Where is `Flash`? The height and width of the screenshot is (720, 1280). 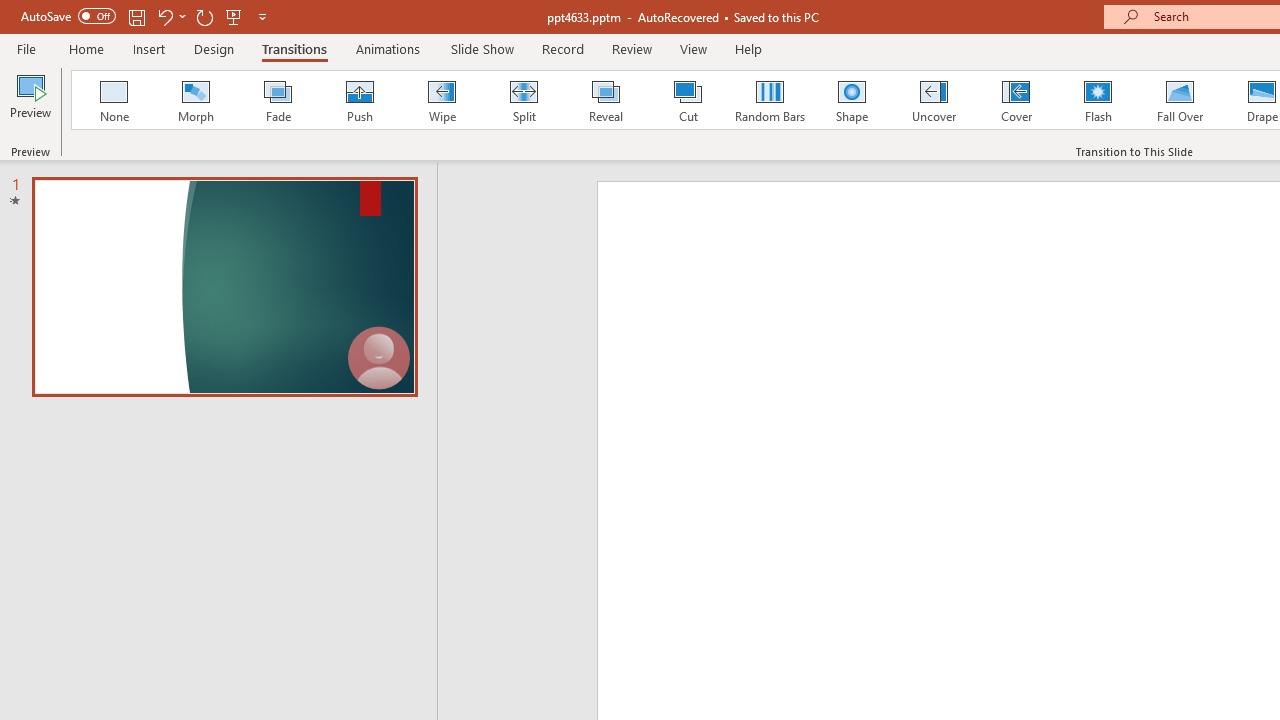 Flash is located at coordinates (1098, 100).